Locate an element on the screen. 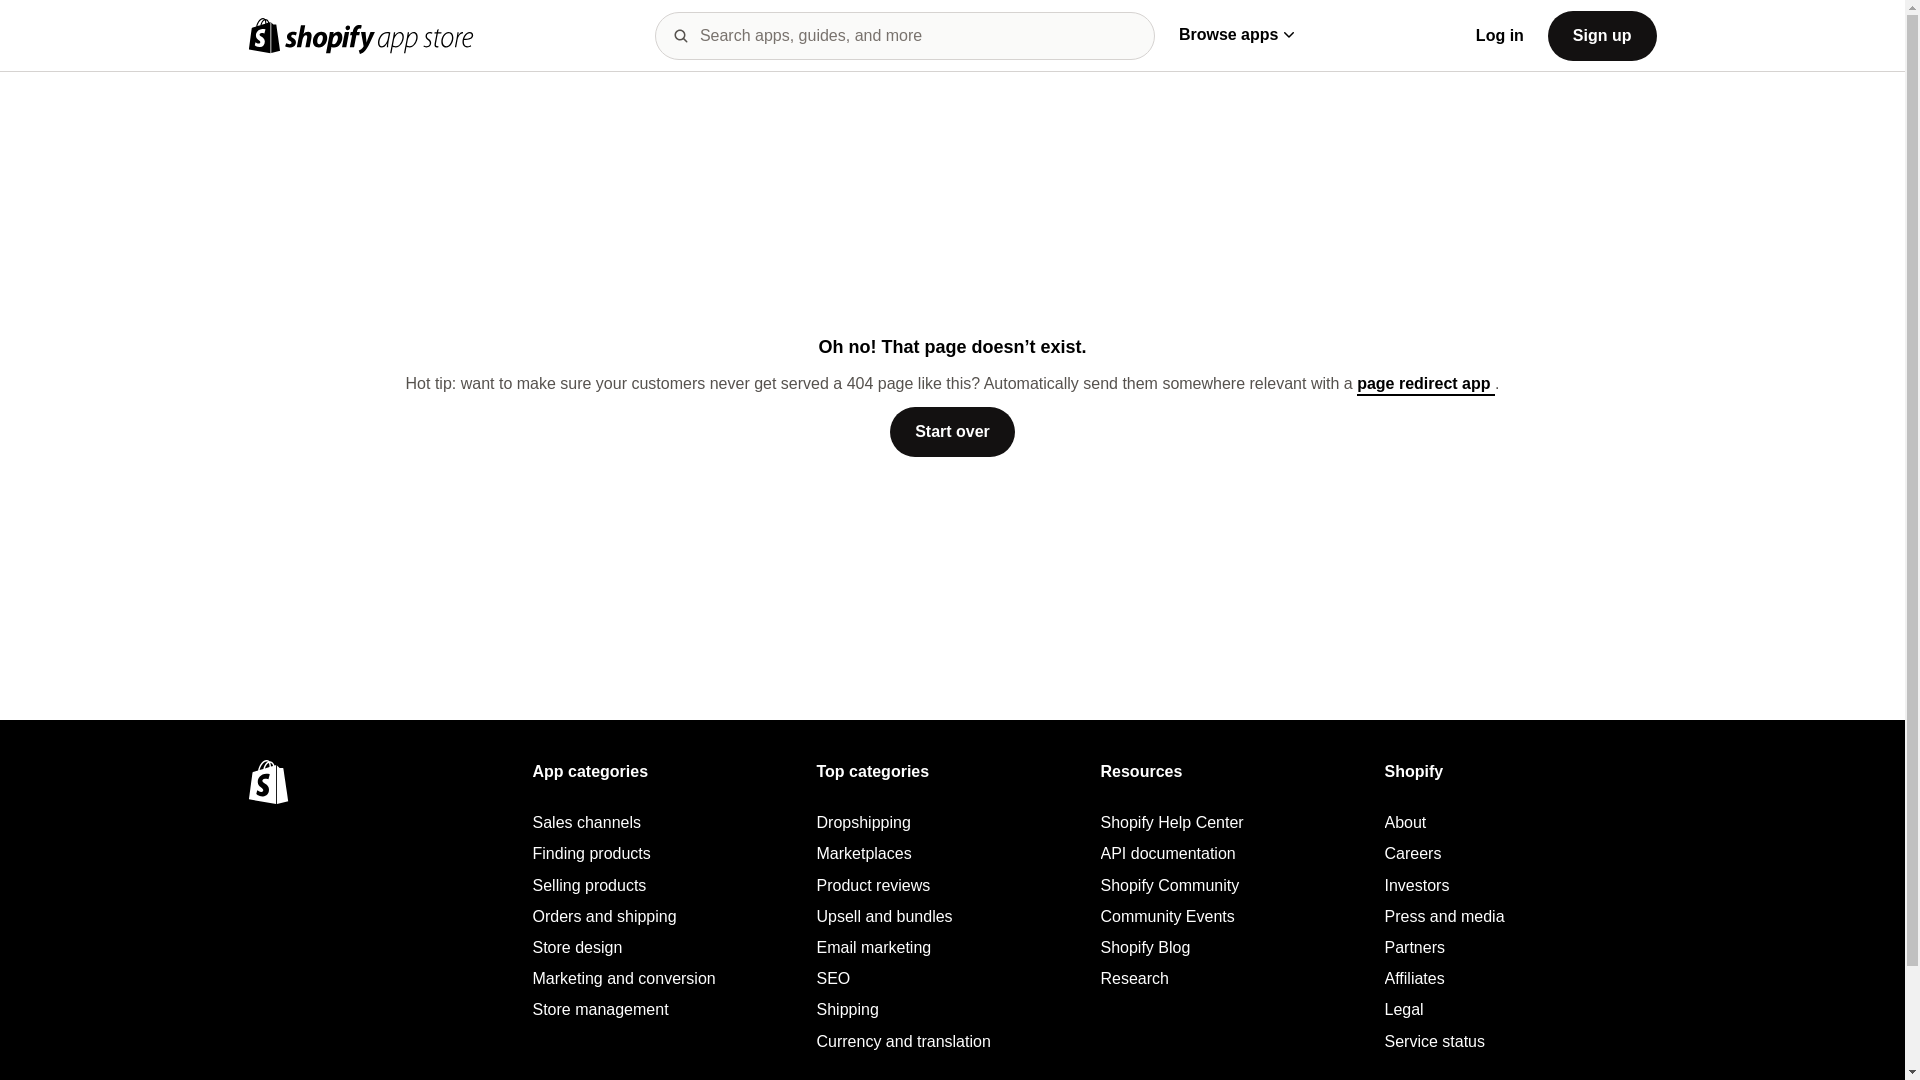 The image size is (1920, 1080). Store design is located at coordinates (668, 948).